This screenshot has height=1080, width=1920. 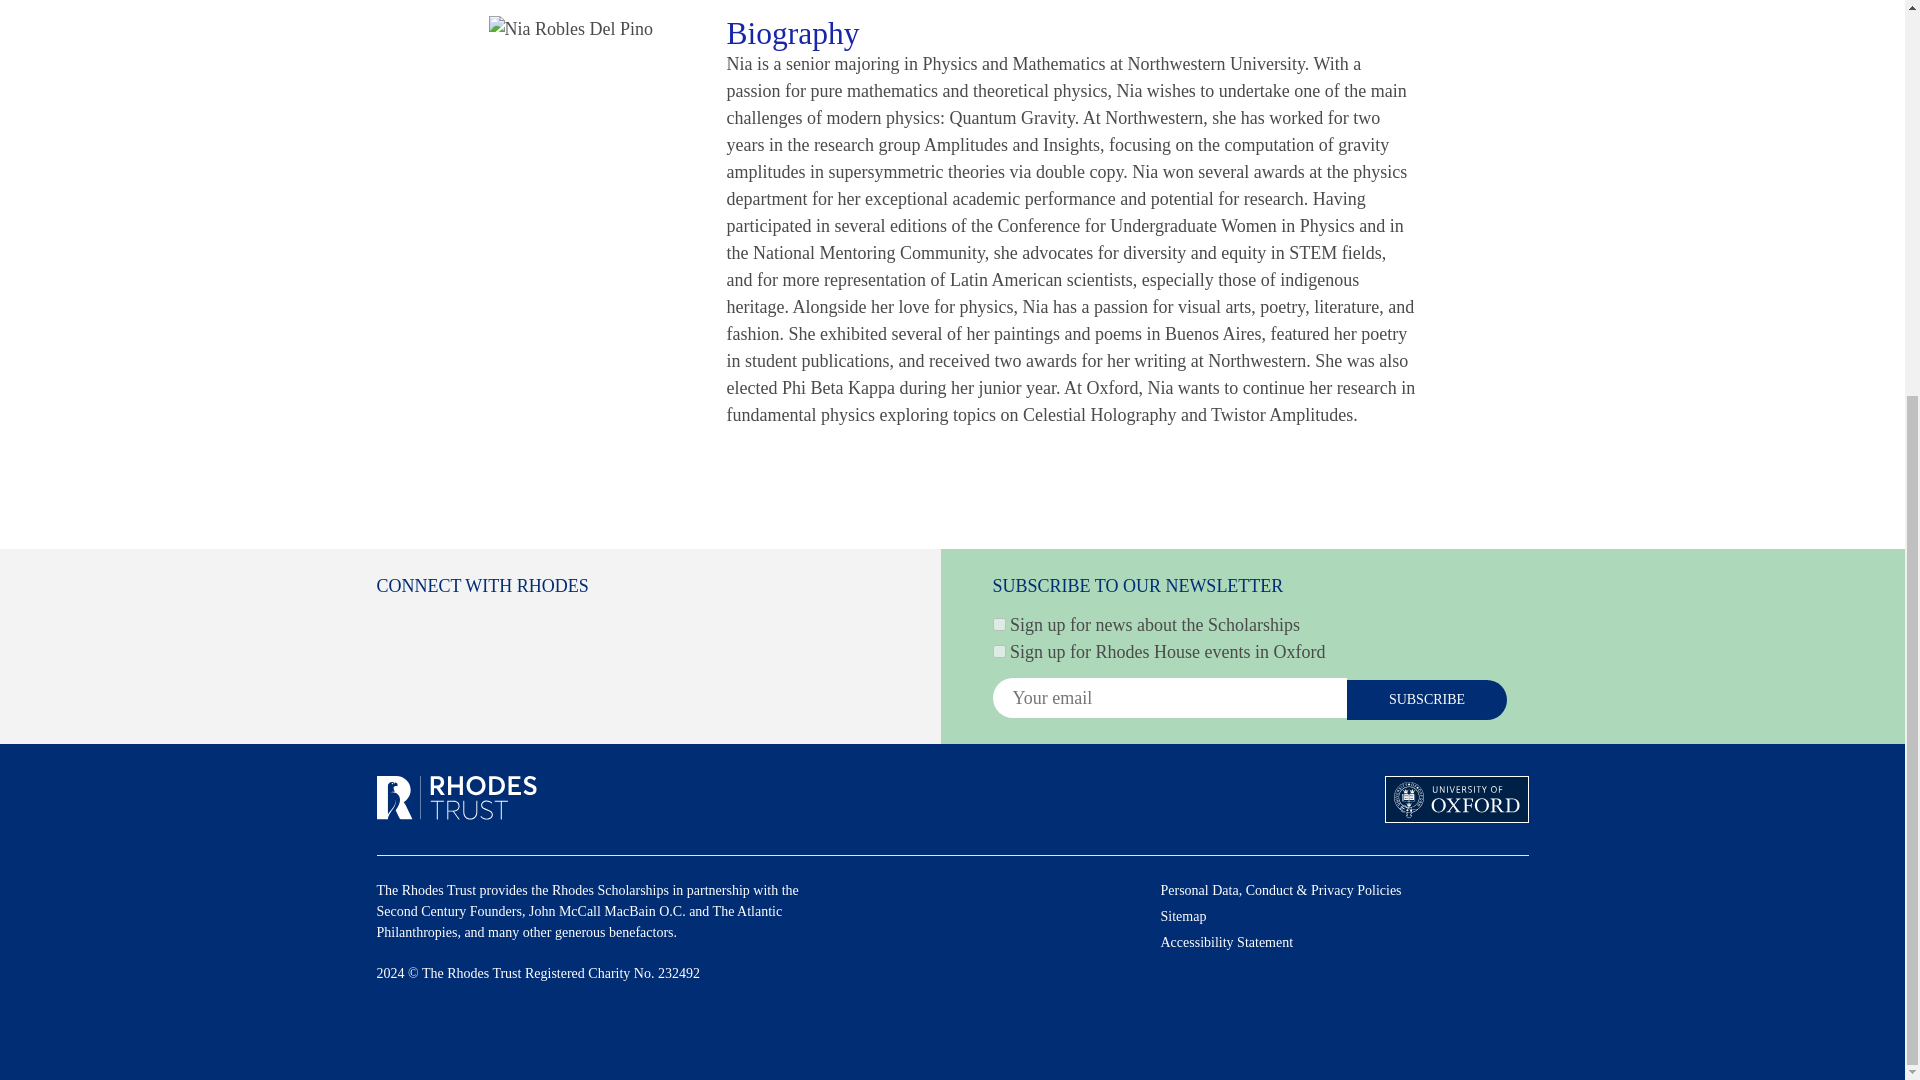 I want to click on Enter your email address, so click(x=1168, y=698).